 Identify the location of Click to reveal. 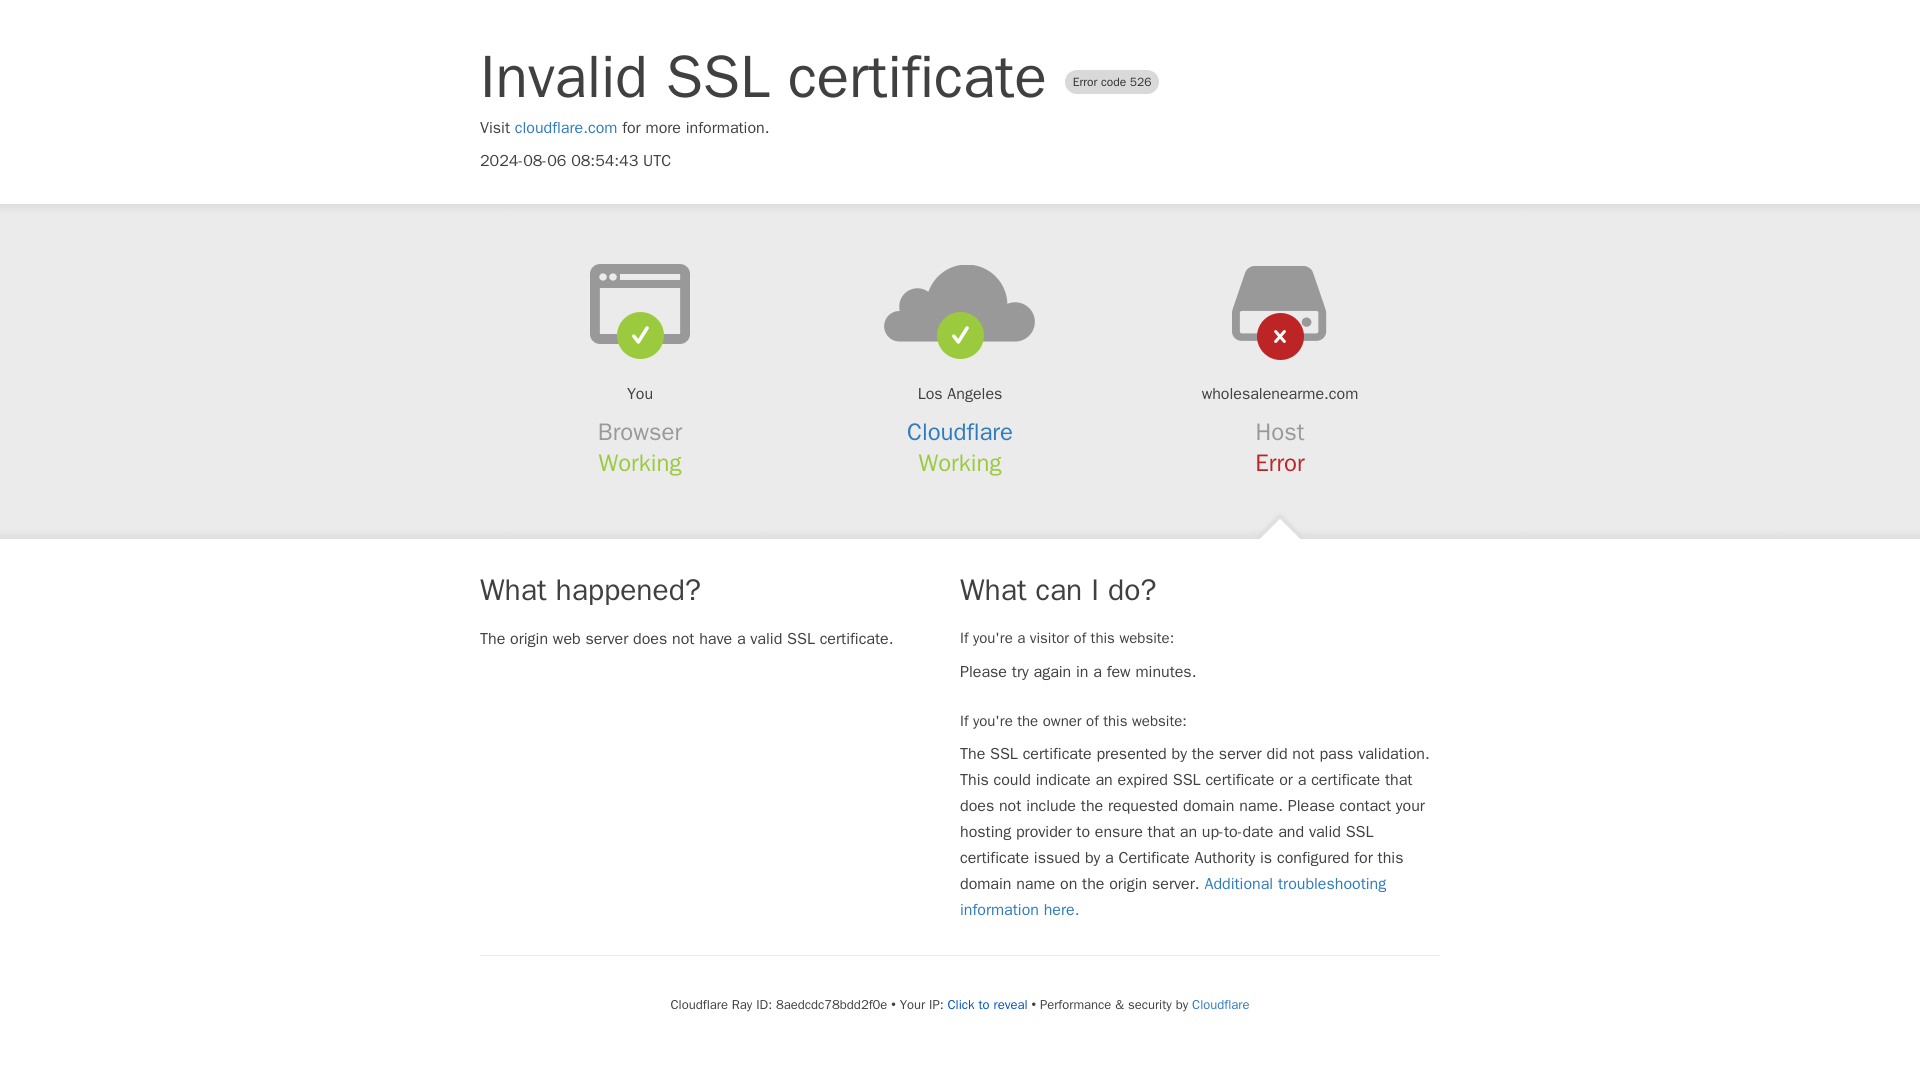
(988, 1004).